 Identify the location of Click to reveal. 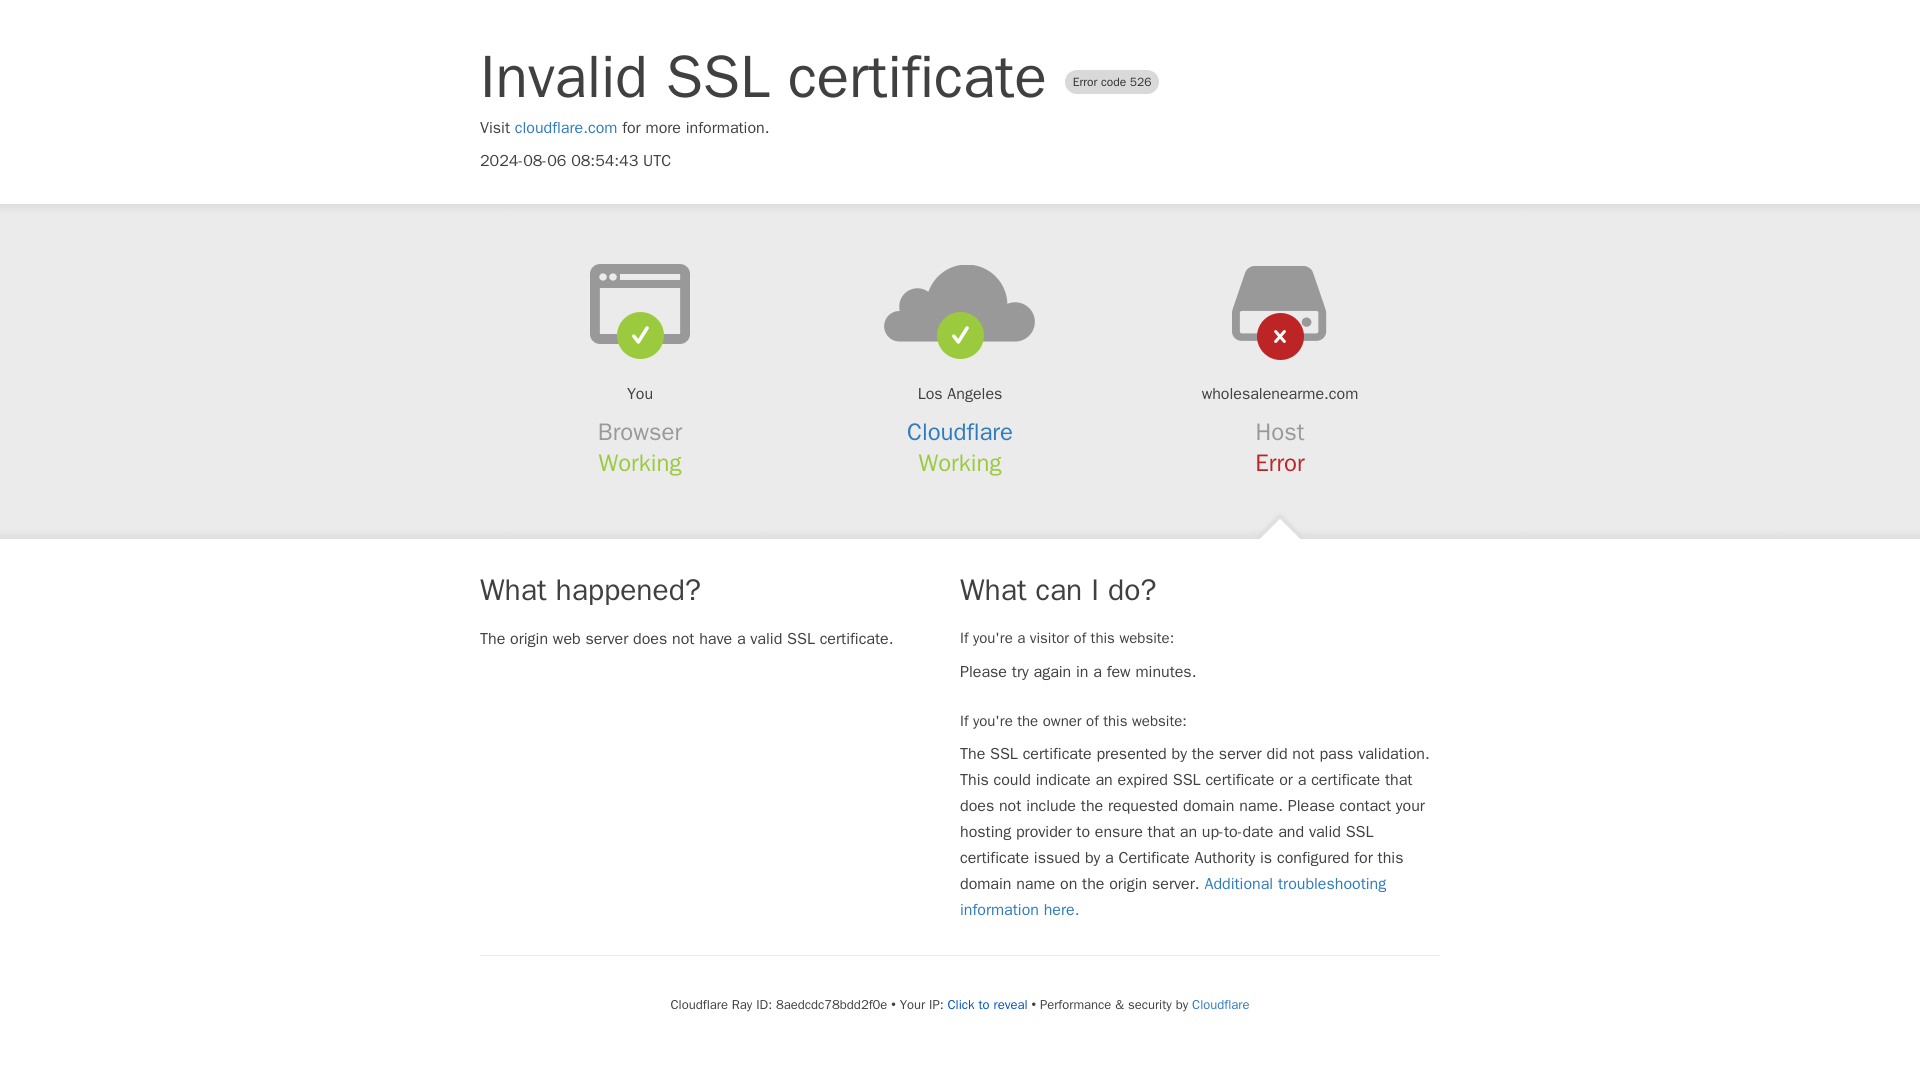
(988, 1004).